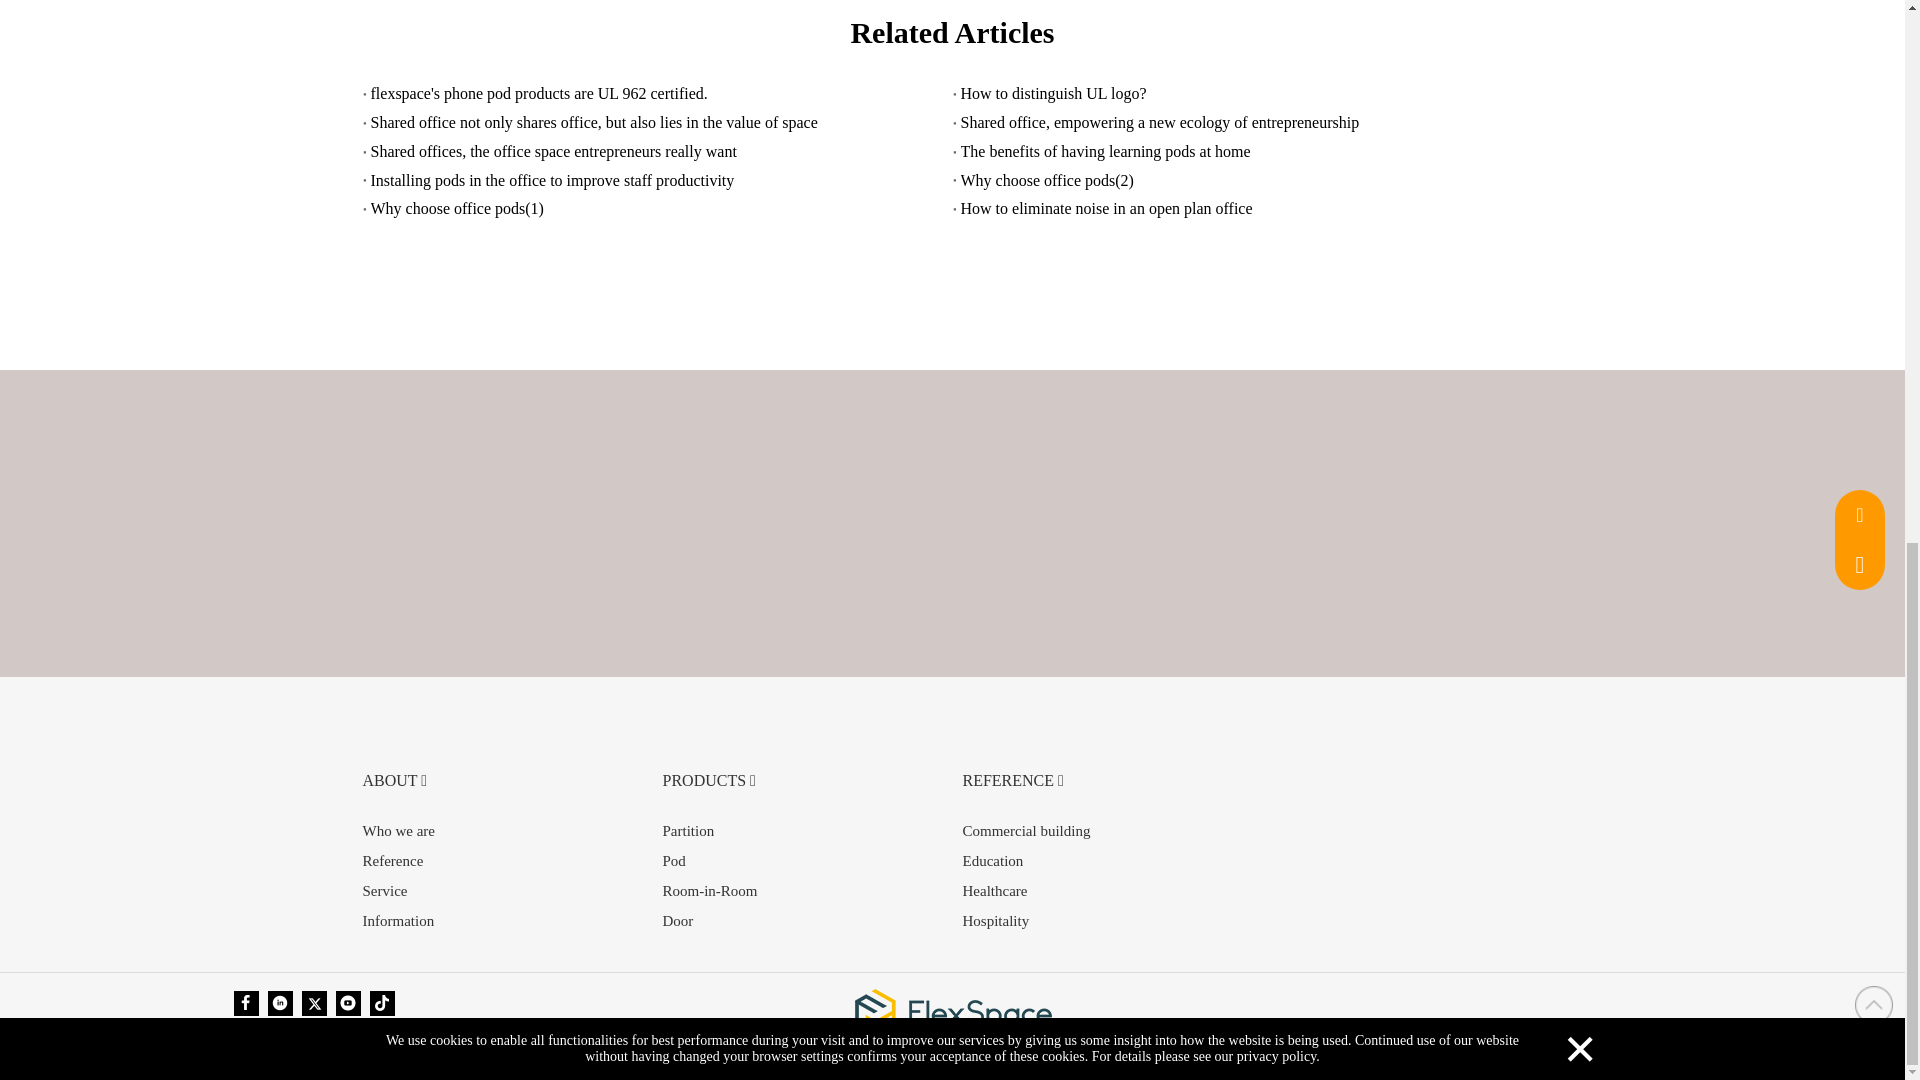 This screenshot has width=1920, height=1080. What do you see at coordinates (1247, 209) in the screenshot?
I see `How to eliminate noise in an open plan office` at bounding box center [1247, 209].